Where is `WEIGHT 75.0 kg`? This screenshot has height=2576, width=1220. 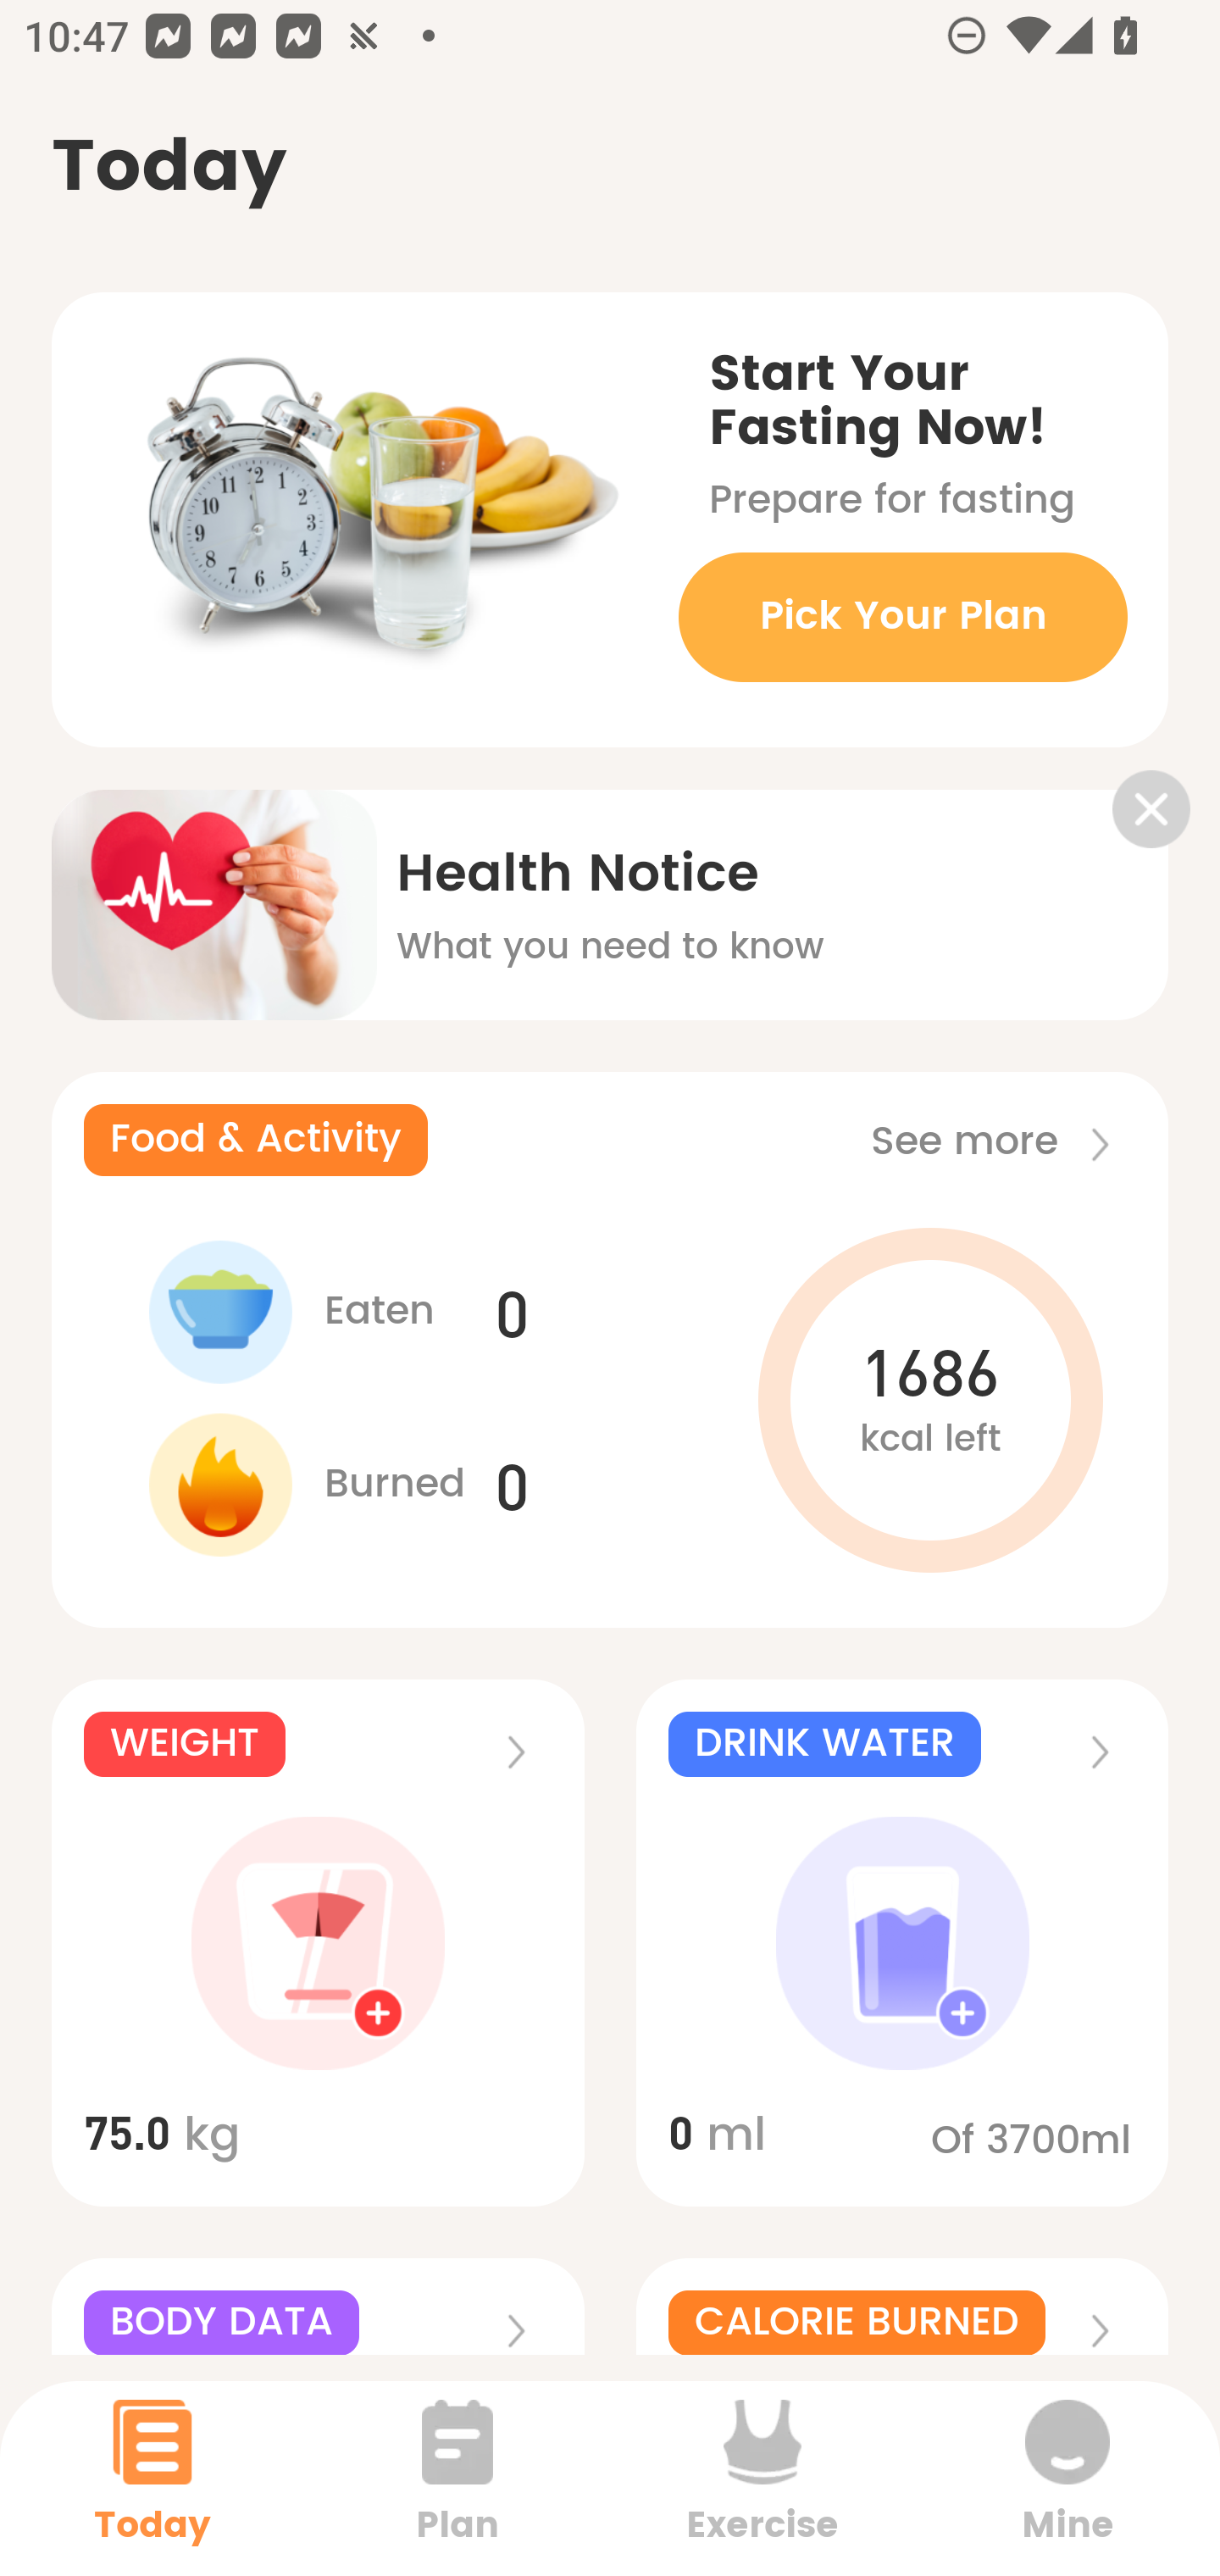
WEIGHT 75.0 kg is located at coordinates (317, 1944).